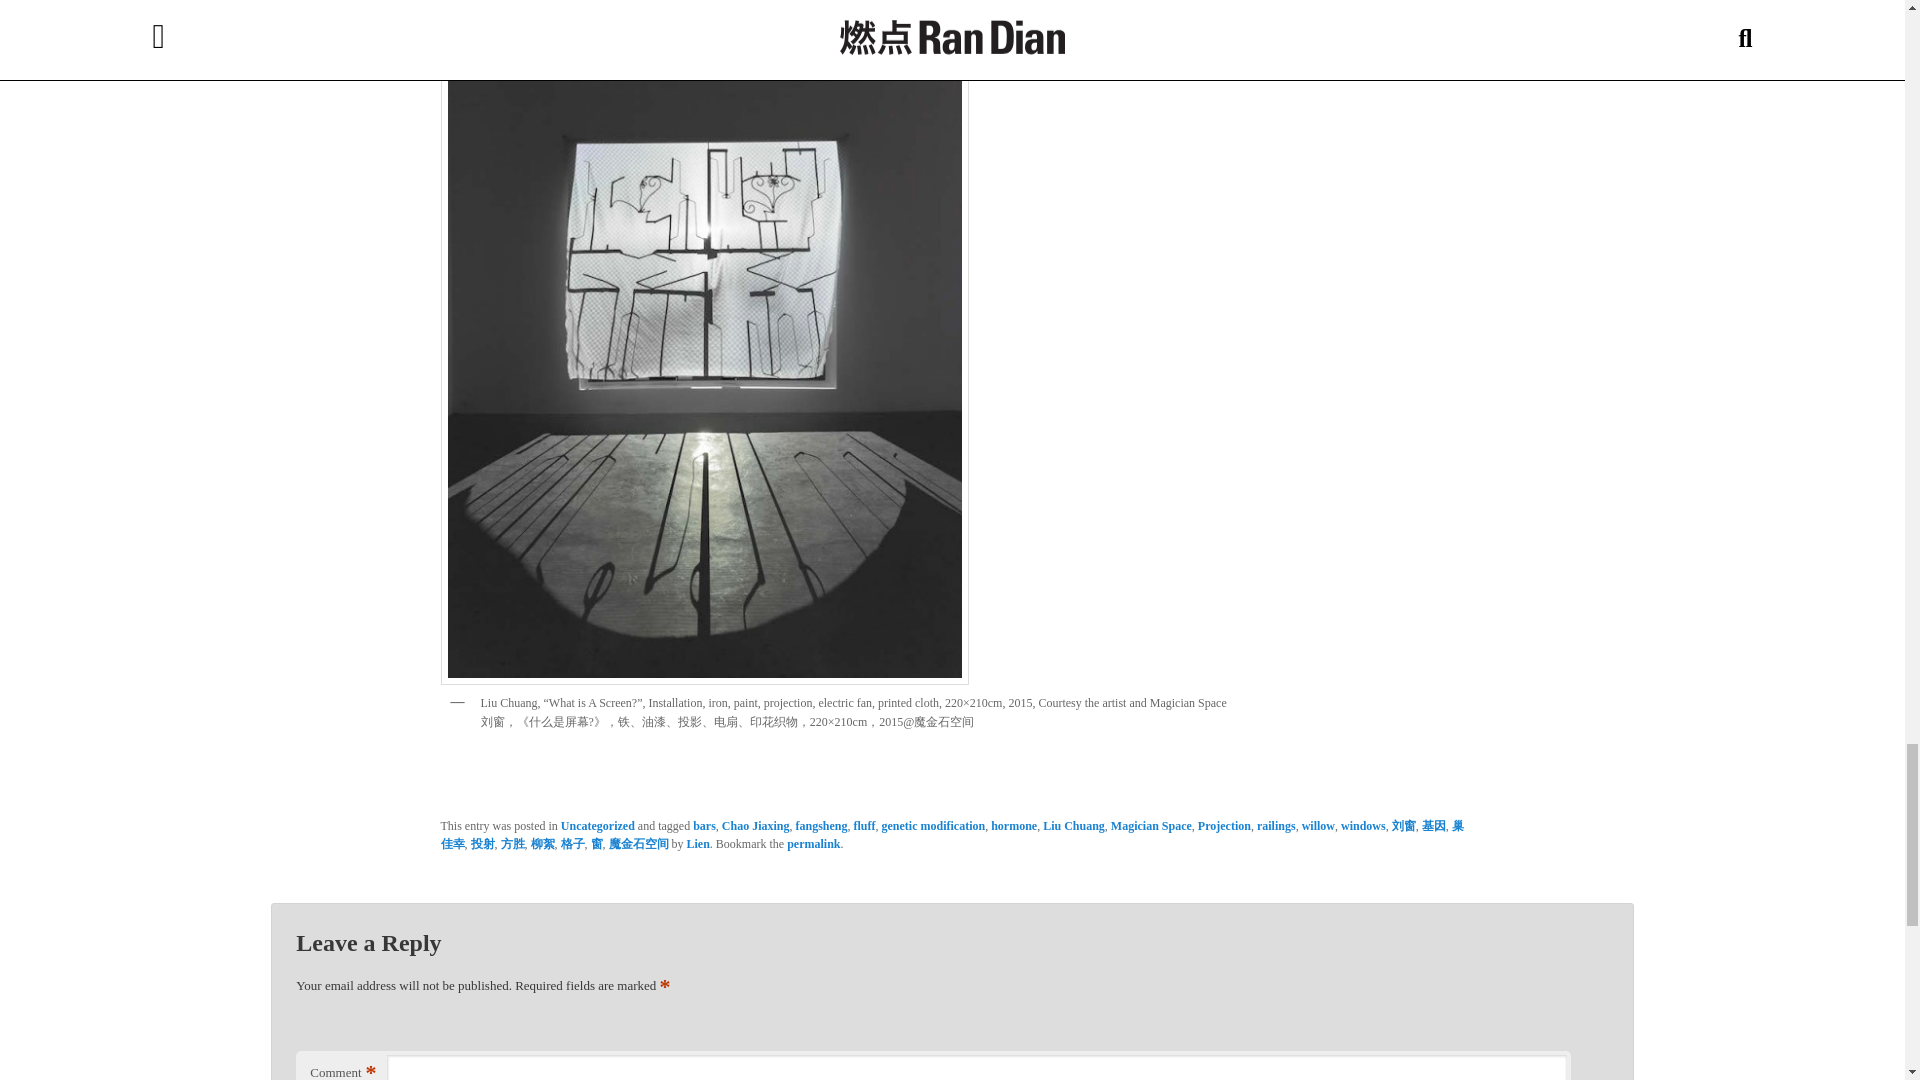  Describe the element at coordinates (1224, 825) in the screenshot. I see `Projection` at that location.